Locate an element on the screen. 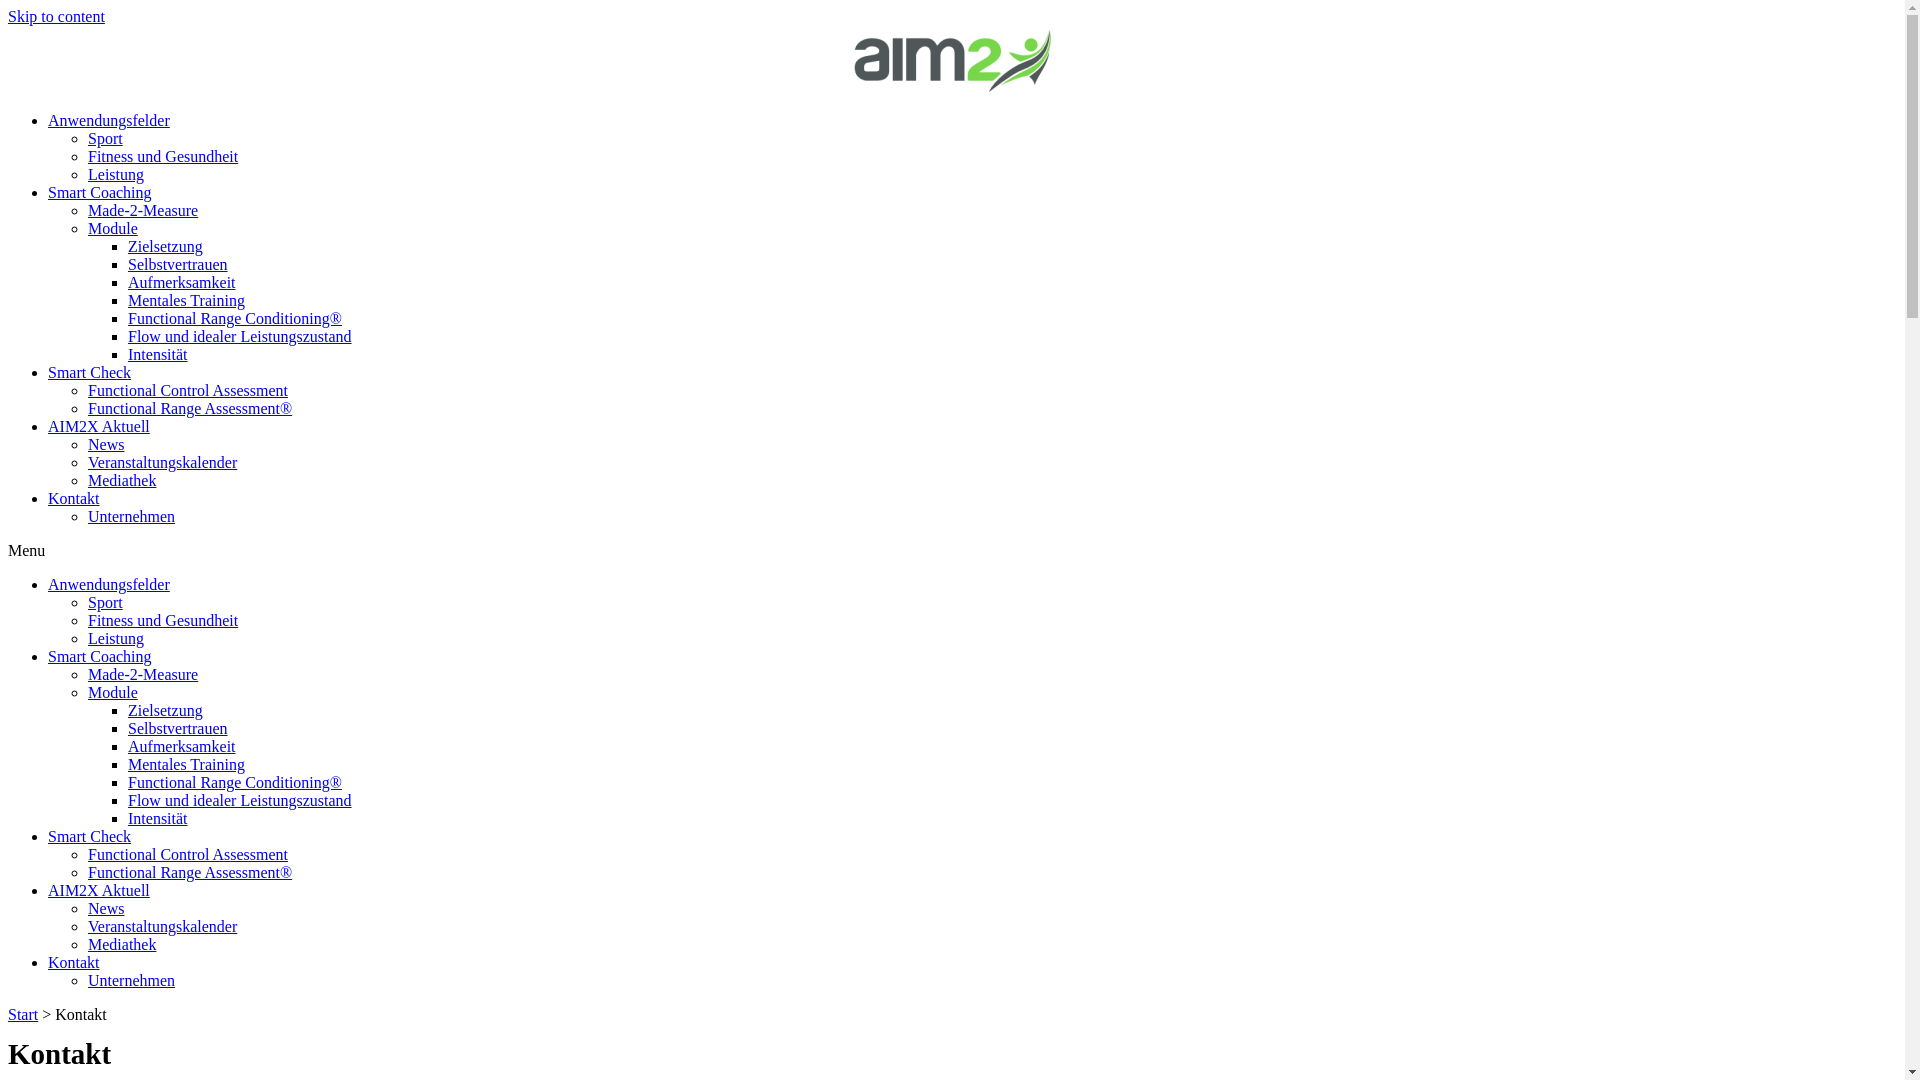 The height and width of the screenshot is (1080, 1920). Smart Coaching is located at coordinates (100, 656).